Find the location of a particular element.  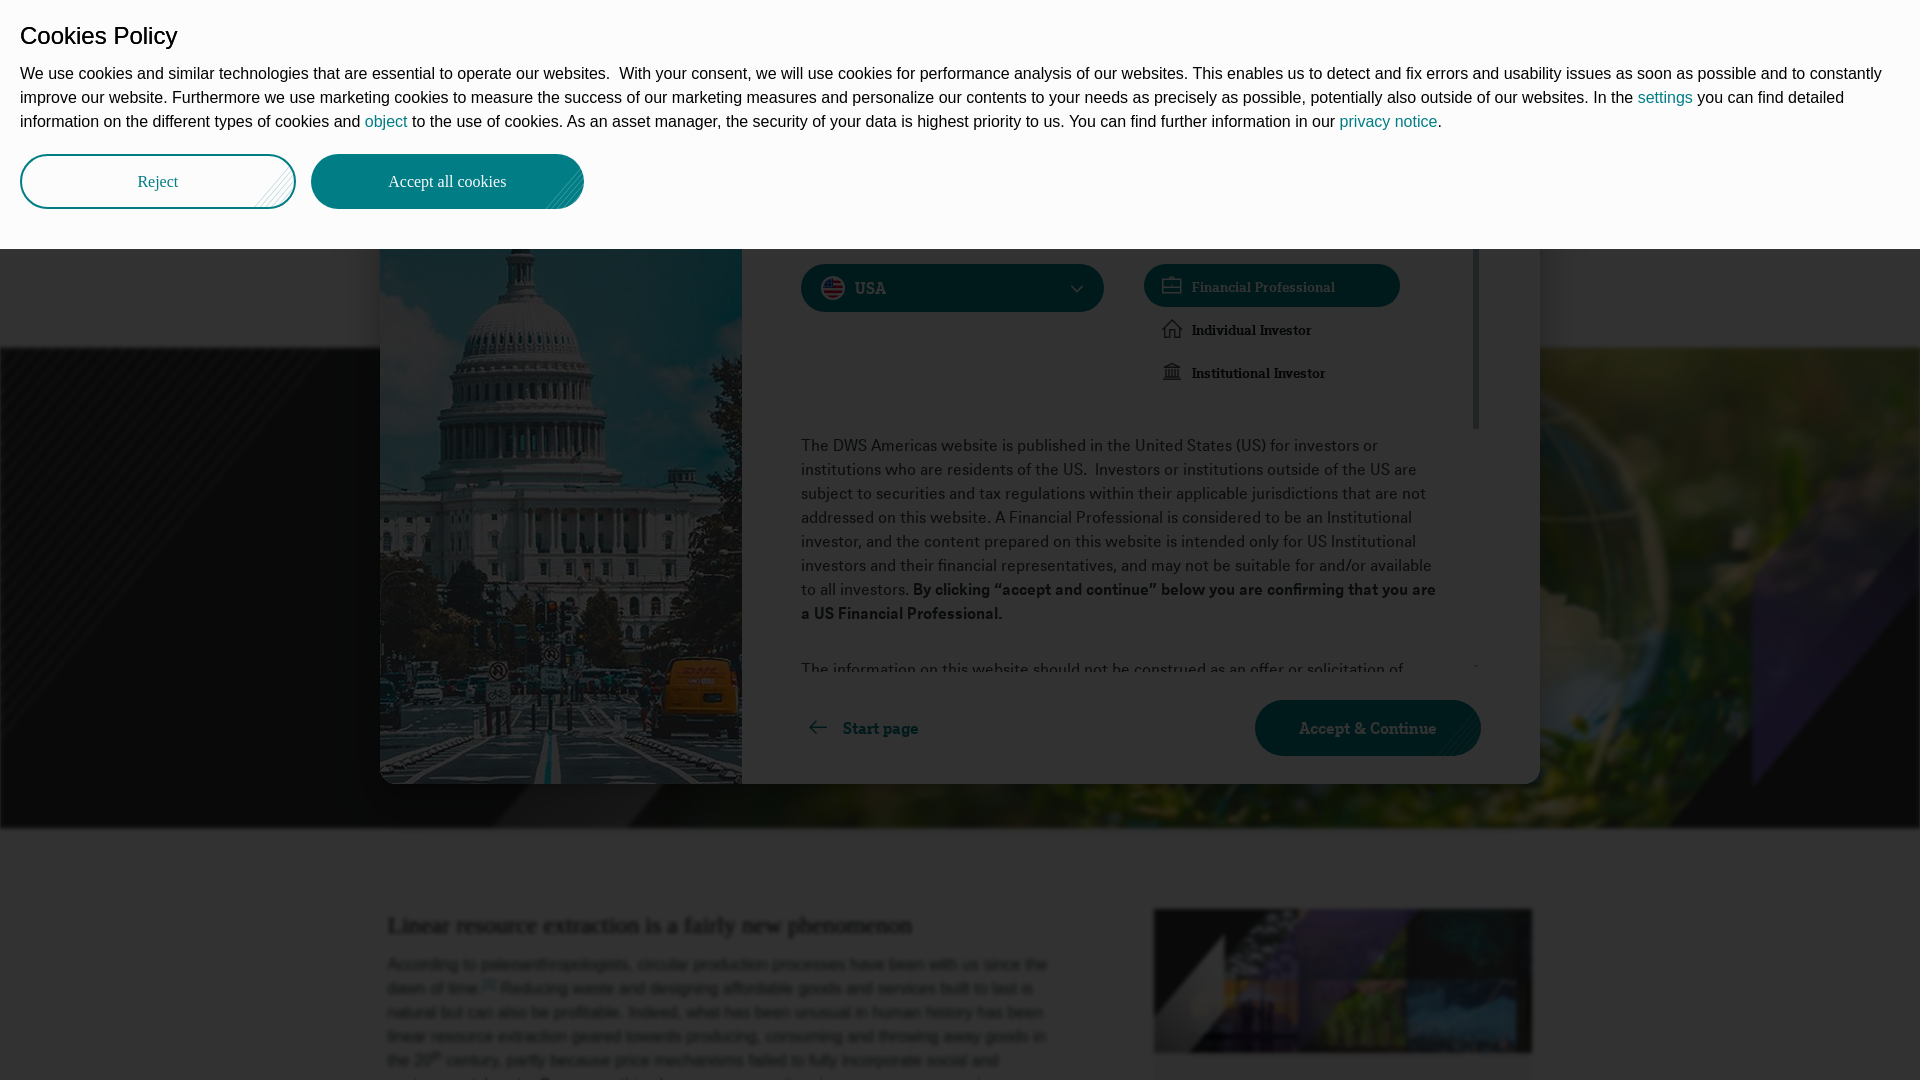

Print is located at coordinates (1529, 120).